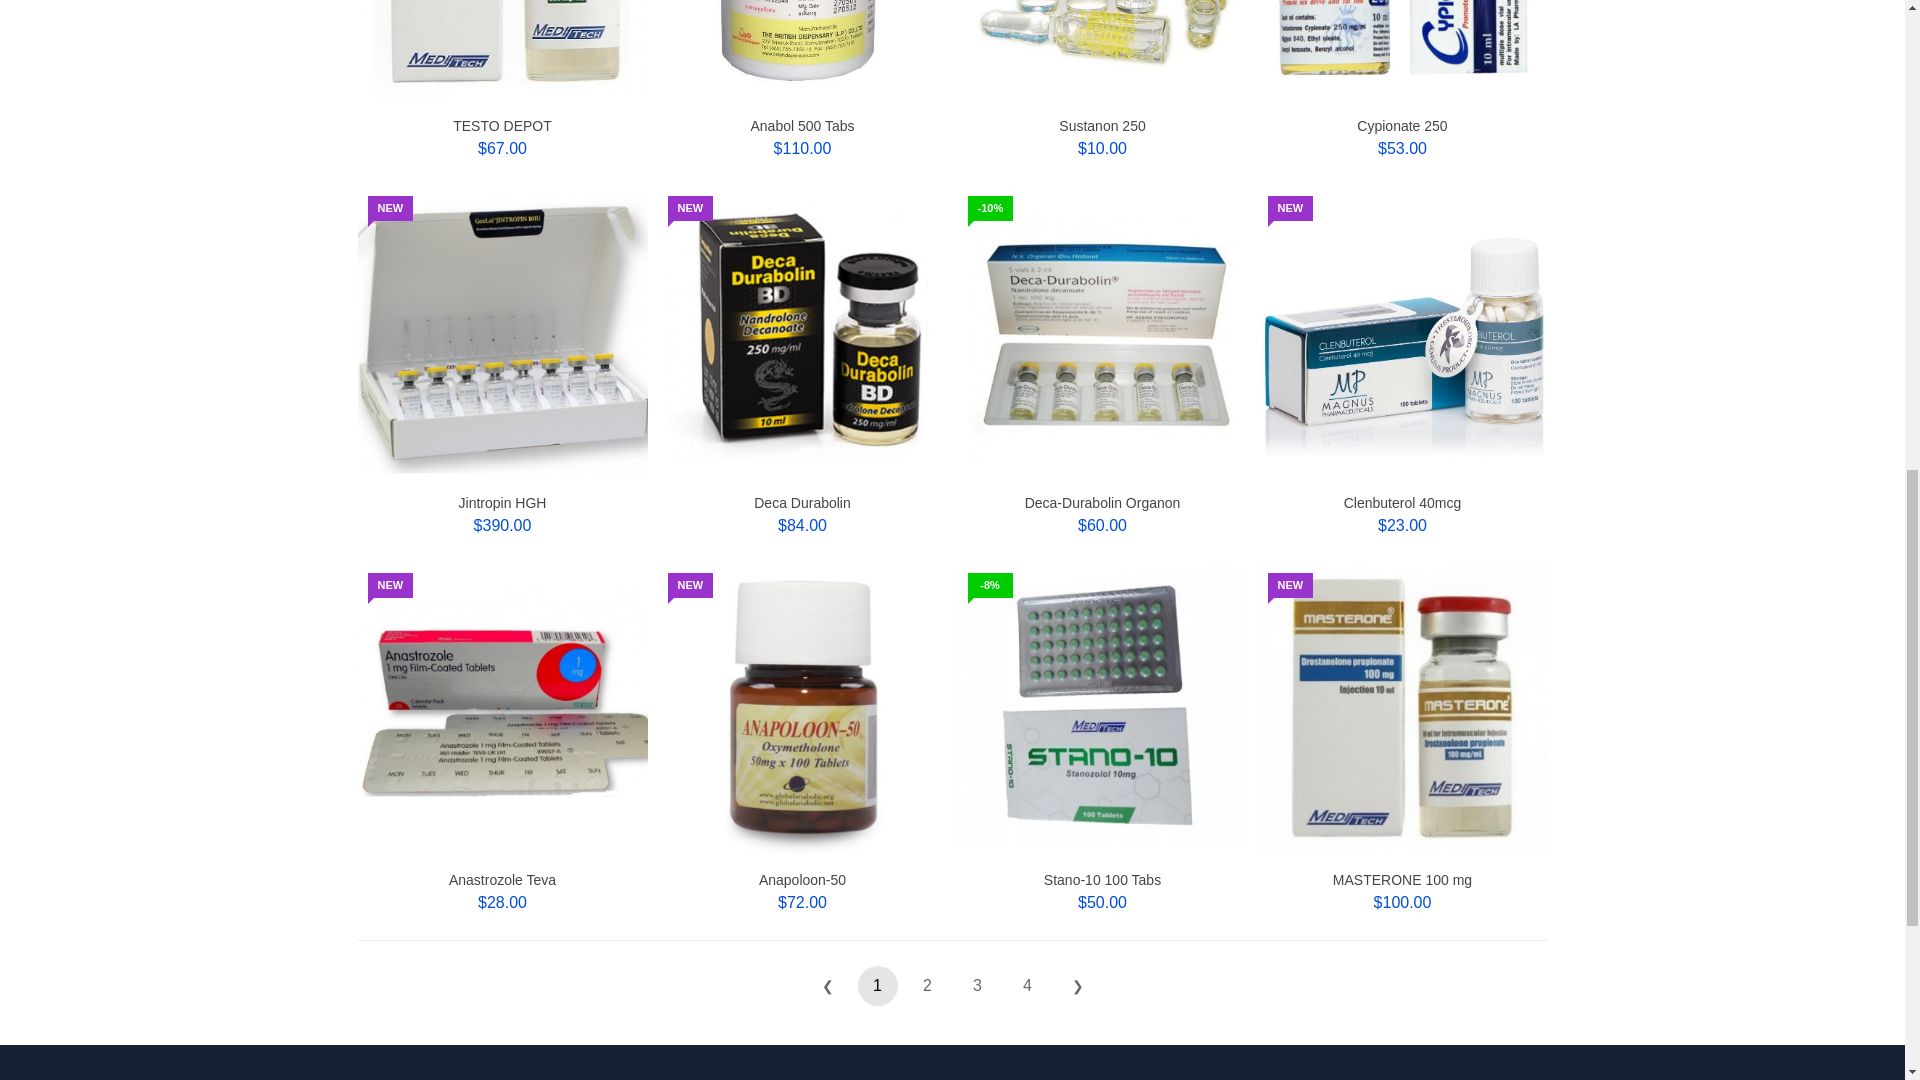  Describe the element at coordinates (828, 985) in the screenshot. I see `previous page` at that location.